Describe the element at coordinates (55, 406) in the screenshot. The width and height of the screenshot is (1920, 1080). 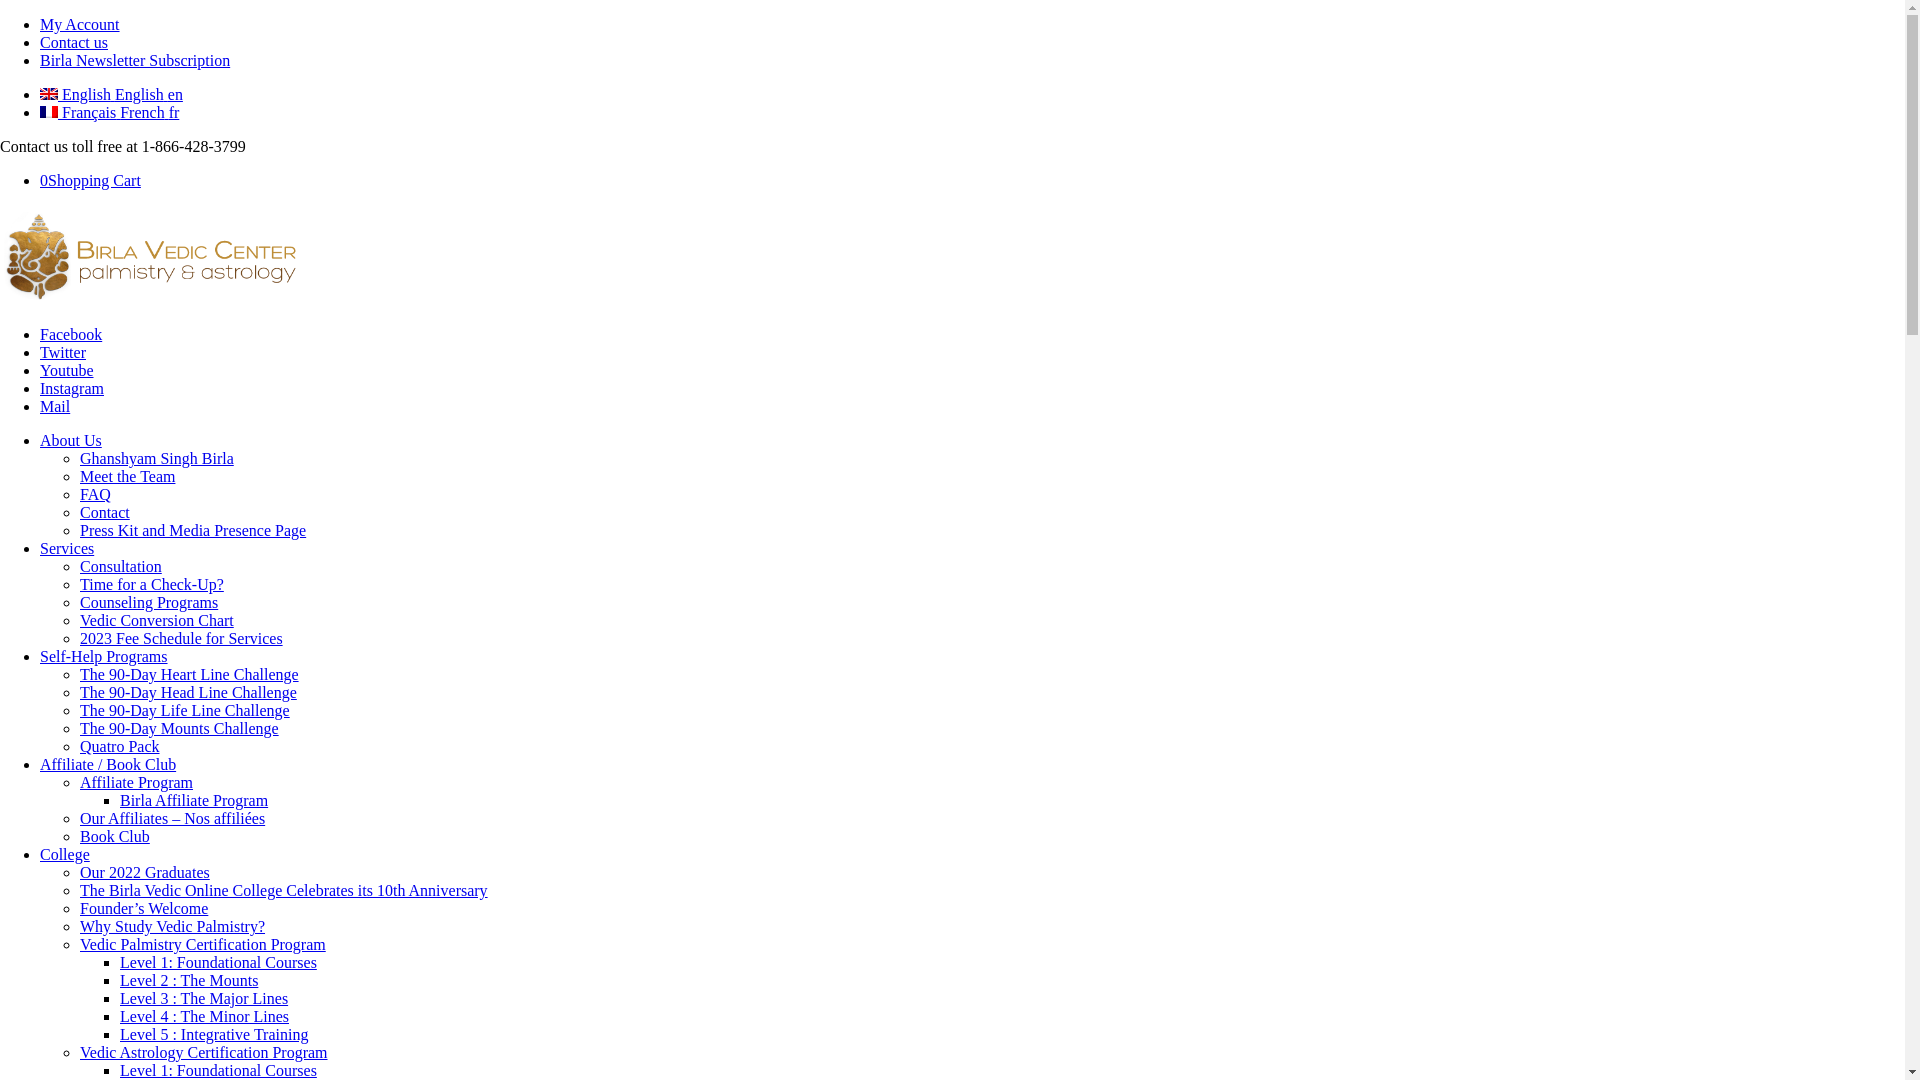
I see `Mail` at that location.